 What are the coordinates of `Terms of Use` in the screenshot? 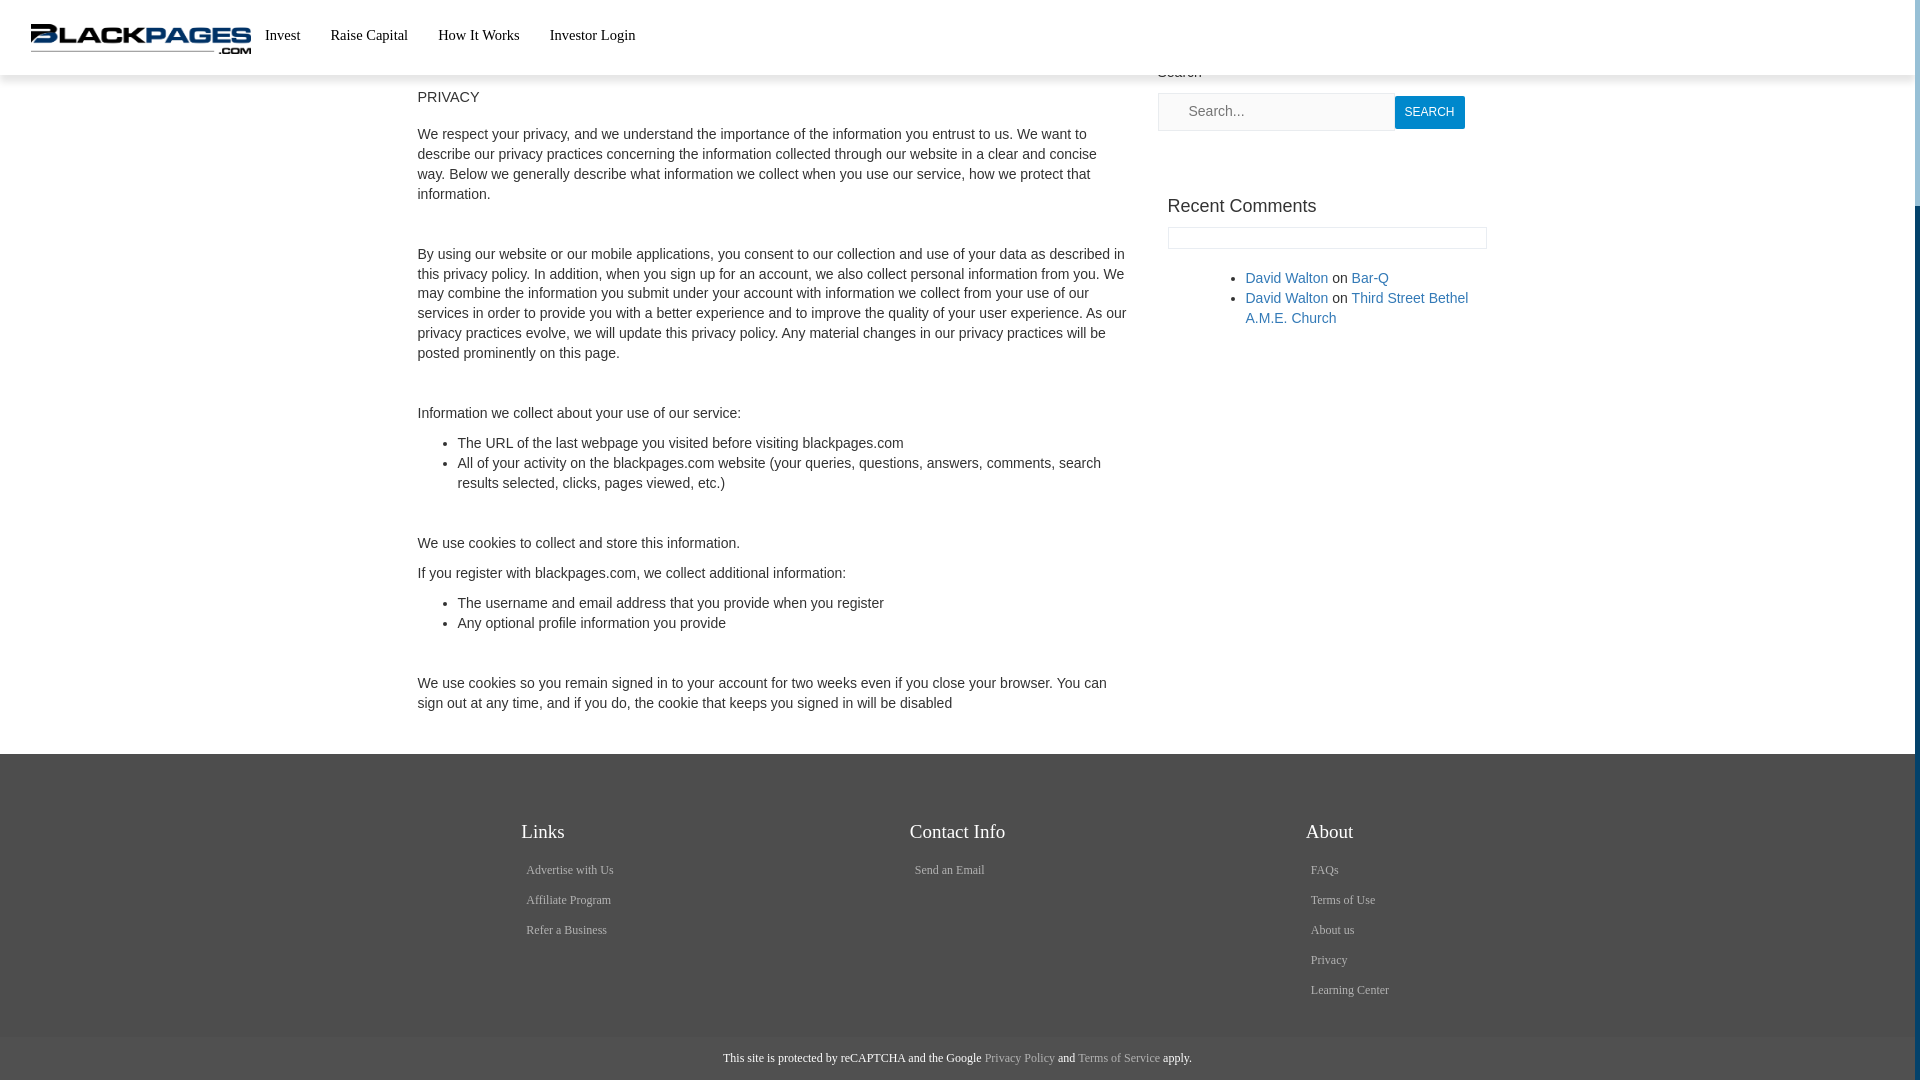 It's located at (1342, 900).